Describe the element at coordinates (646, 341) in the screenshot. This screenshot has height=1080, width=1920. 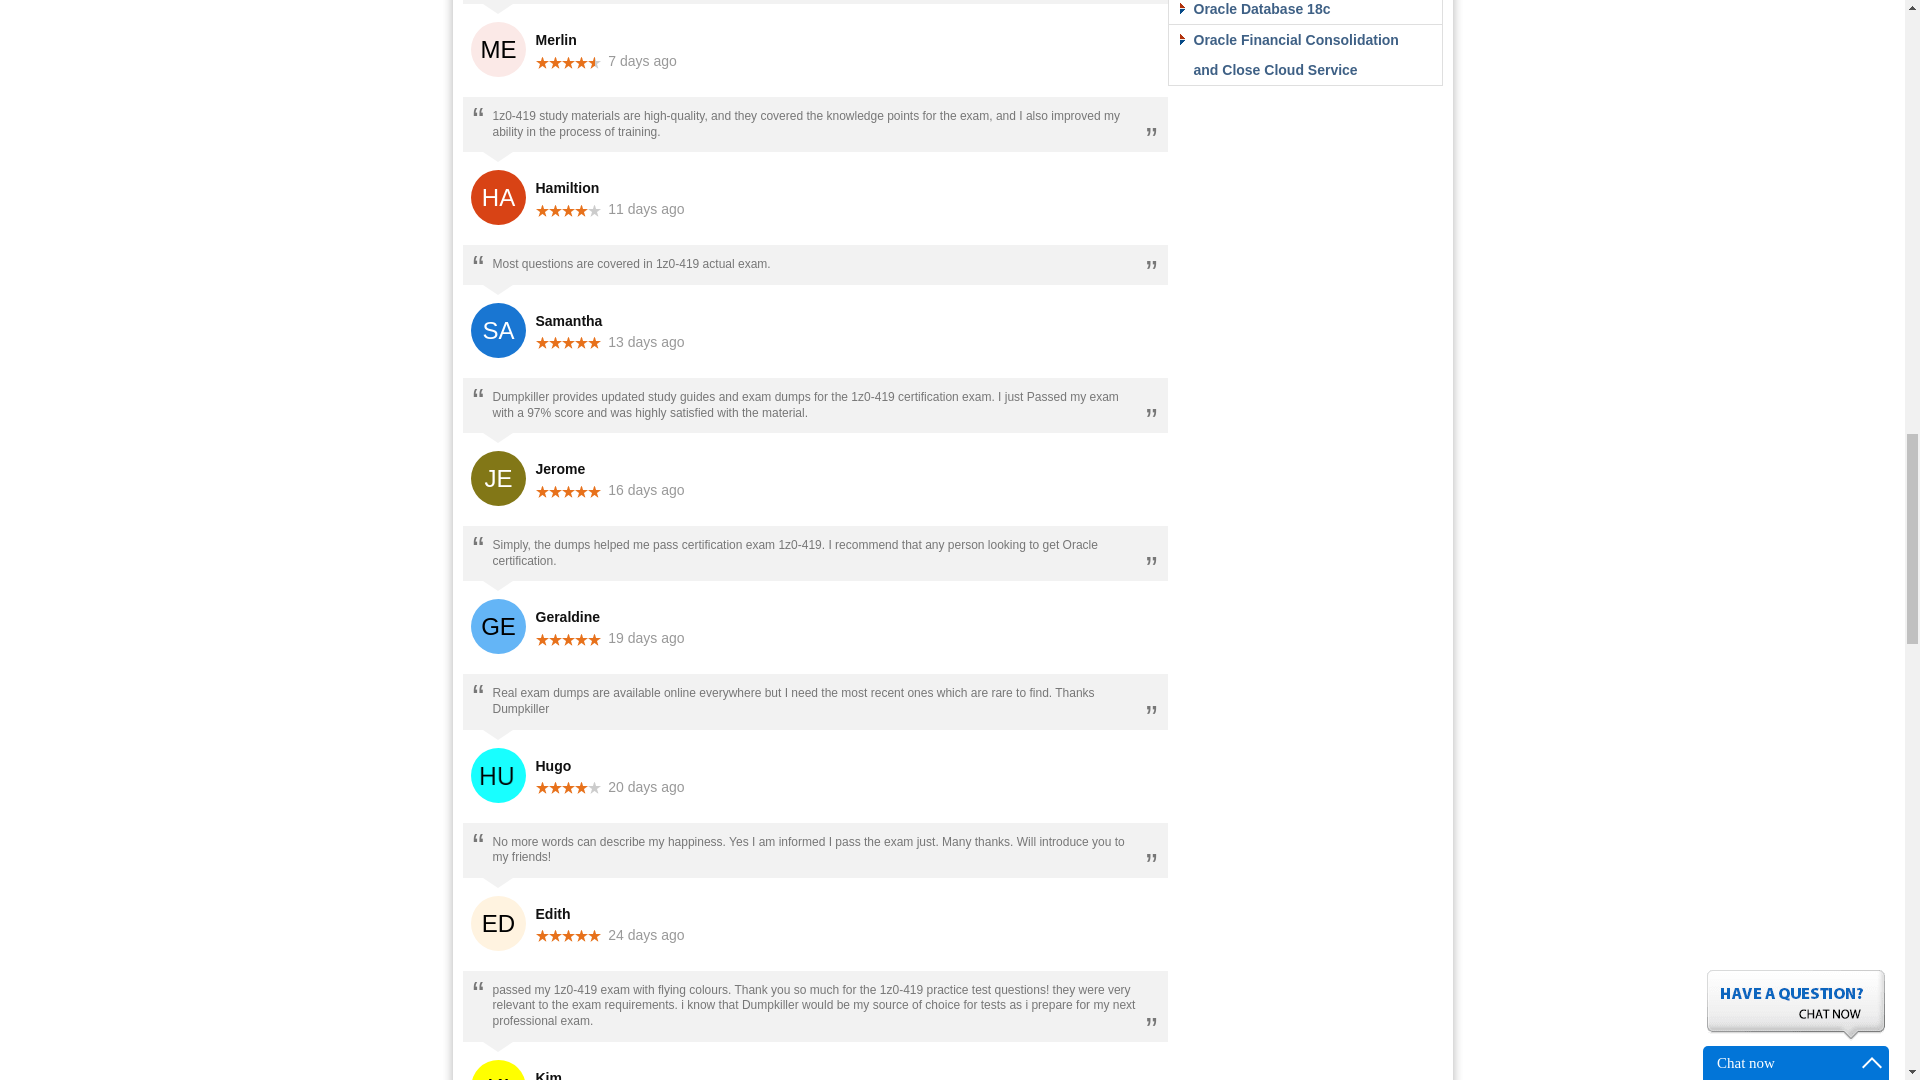
I see `Jul 06, 2024` at that location.